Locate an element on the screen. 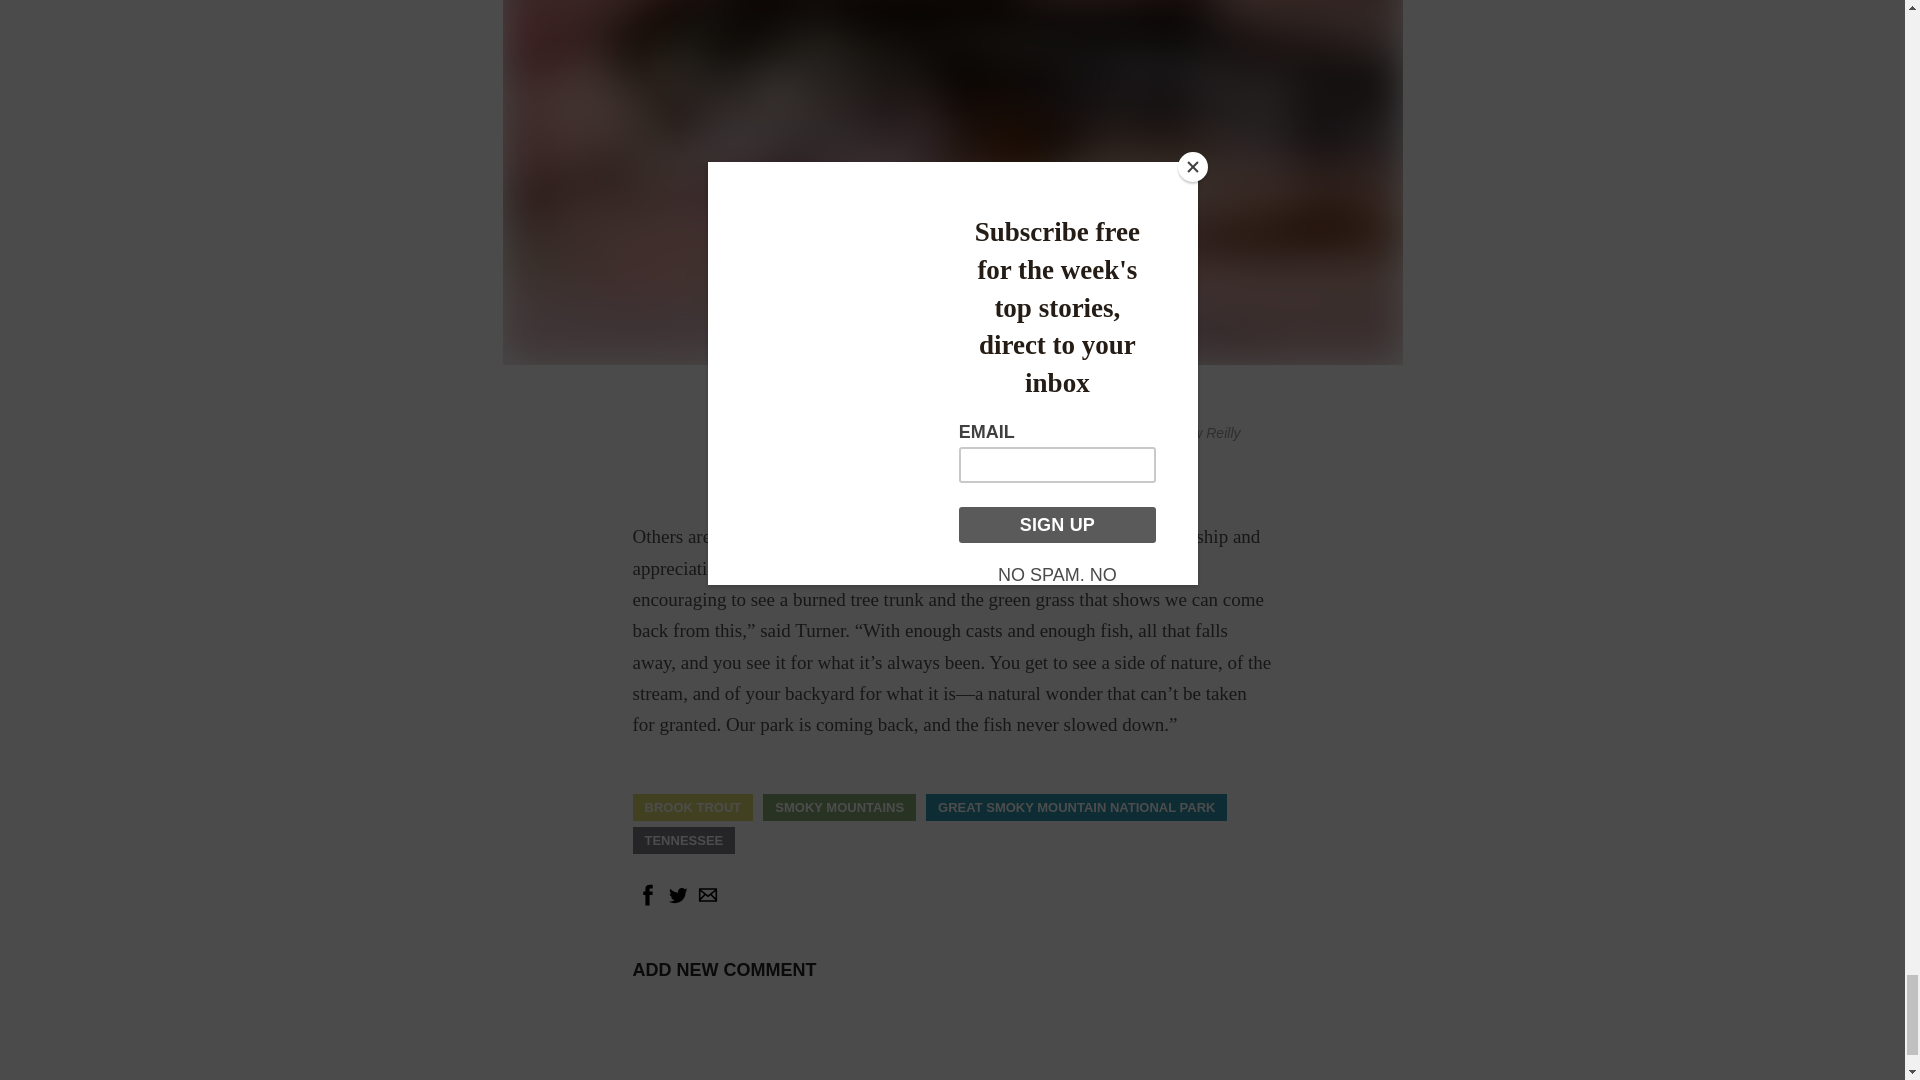  ADD NEW COMMENT is located at coordinates (724, 970).